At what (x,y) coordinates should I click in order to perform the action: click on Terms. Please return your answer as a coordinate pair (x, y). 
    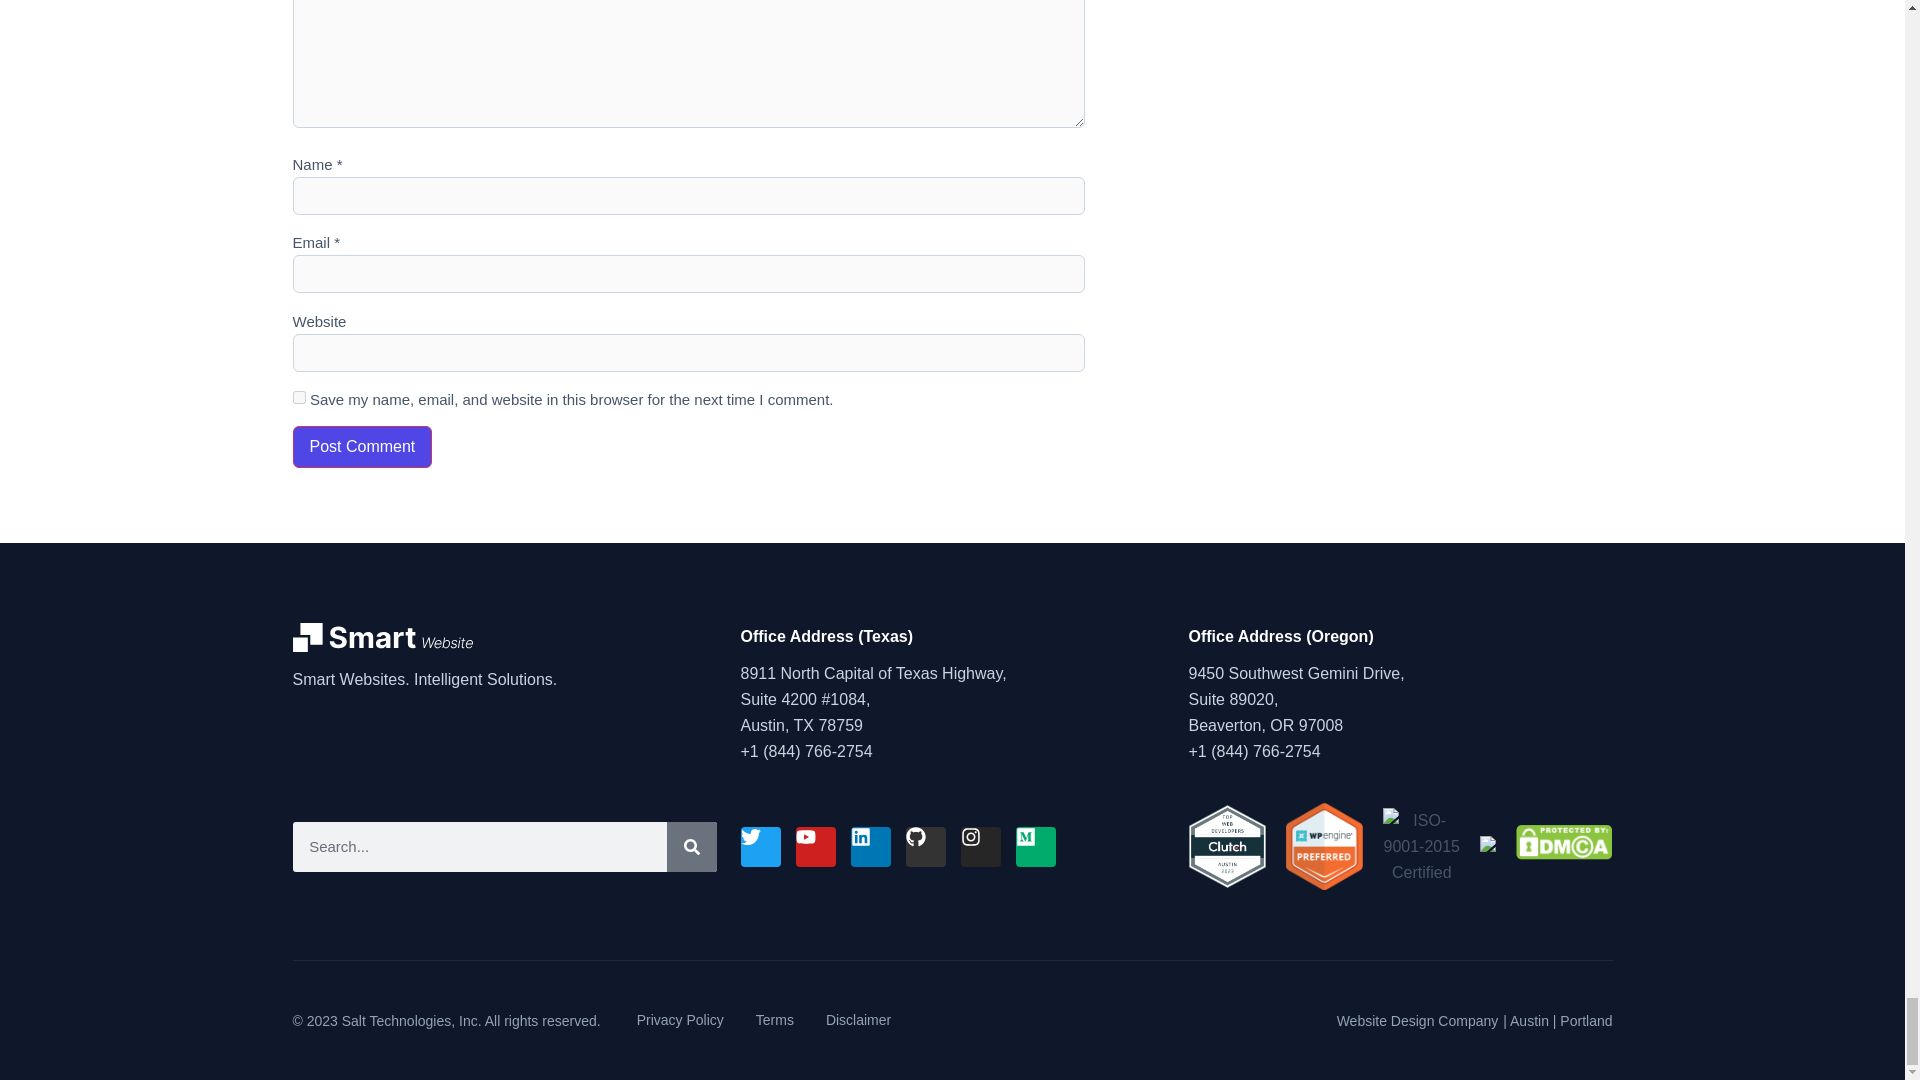
    Looking at the image, I should click on (775, 1020).